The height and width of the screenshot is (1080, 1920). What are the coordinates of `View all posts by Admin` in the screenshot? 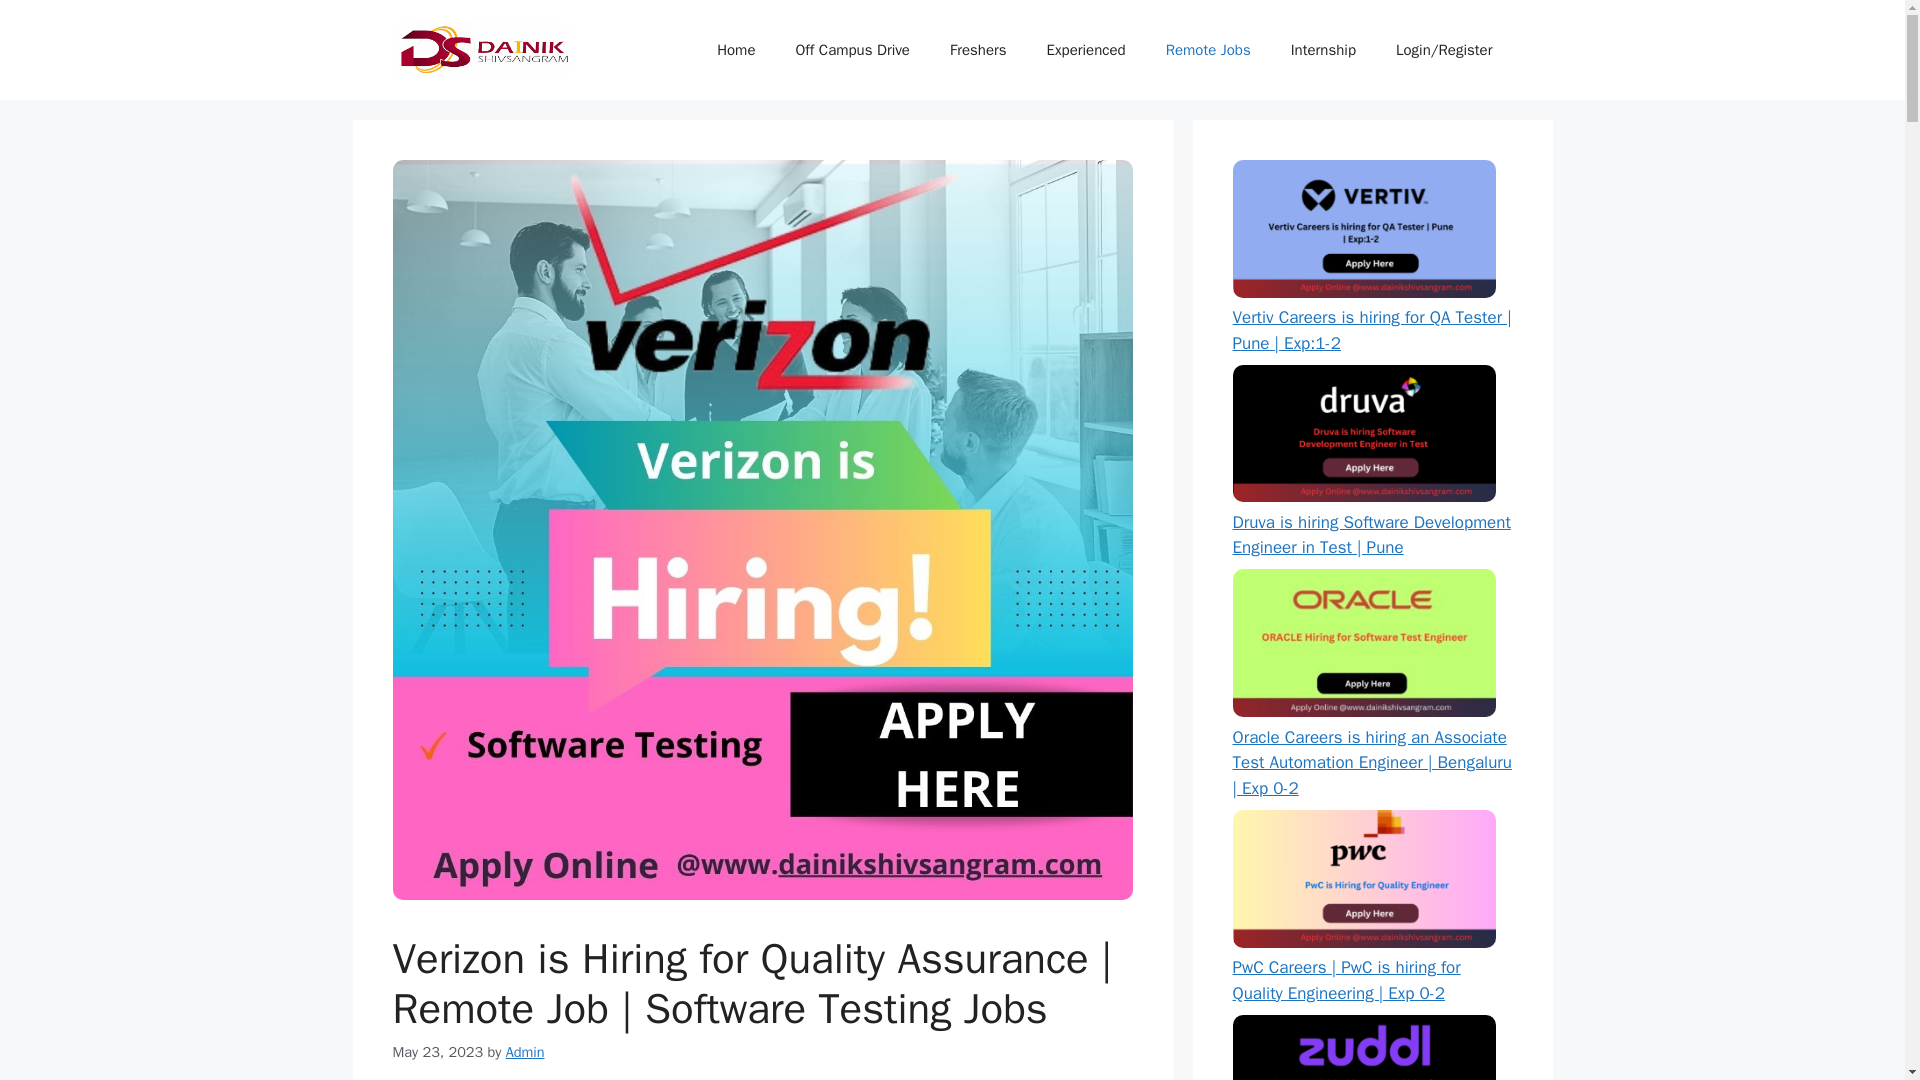 It's located at (526, 1052).